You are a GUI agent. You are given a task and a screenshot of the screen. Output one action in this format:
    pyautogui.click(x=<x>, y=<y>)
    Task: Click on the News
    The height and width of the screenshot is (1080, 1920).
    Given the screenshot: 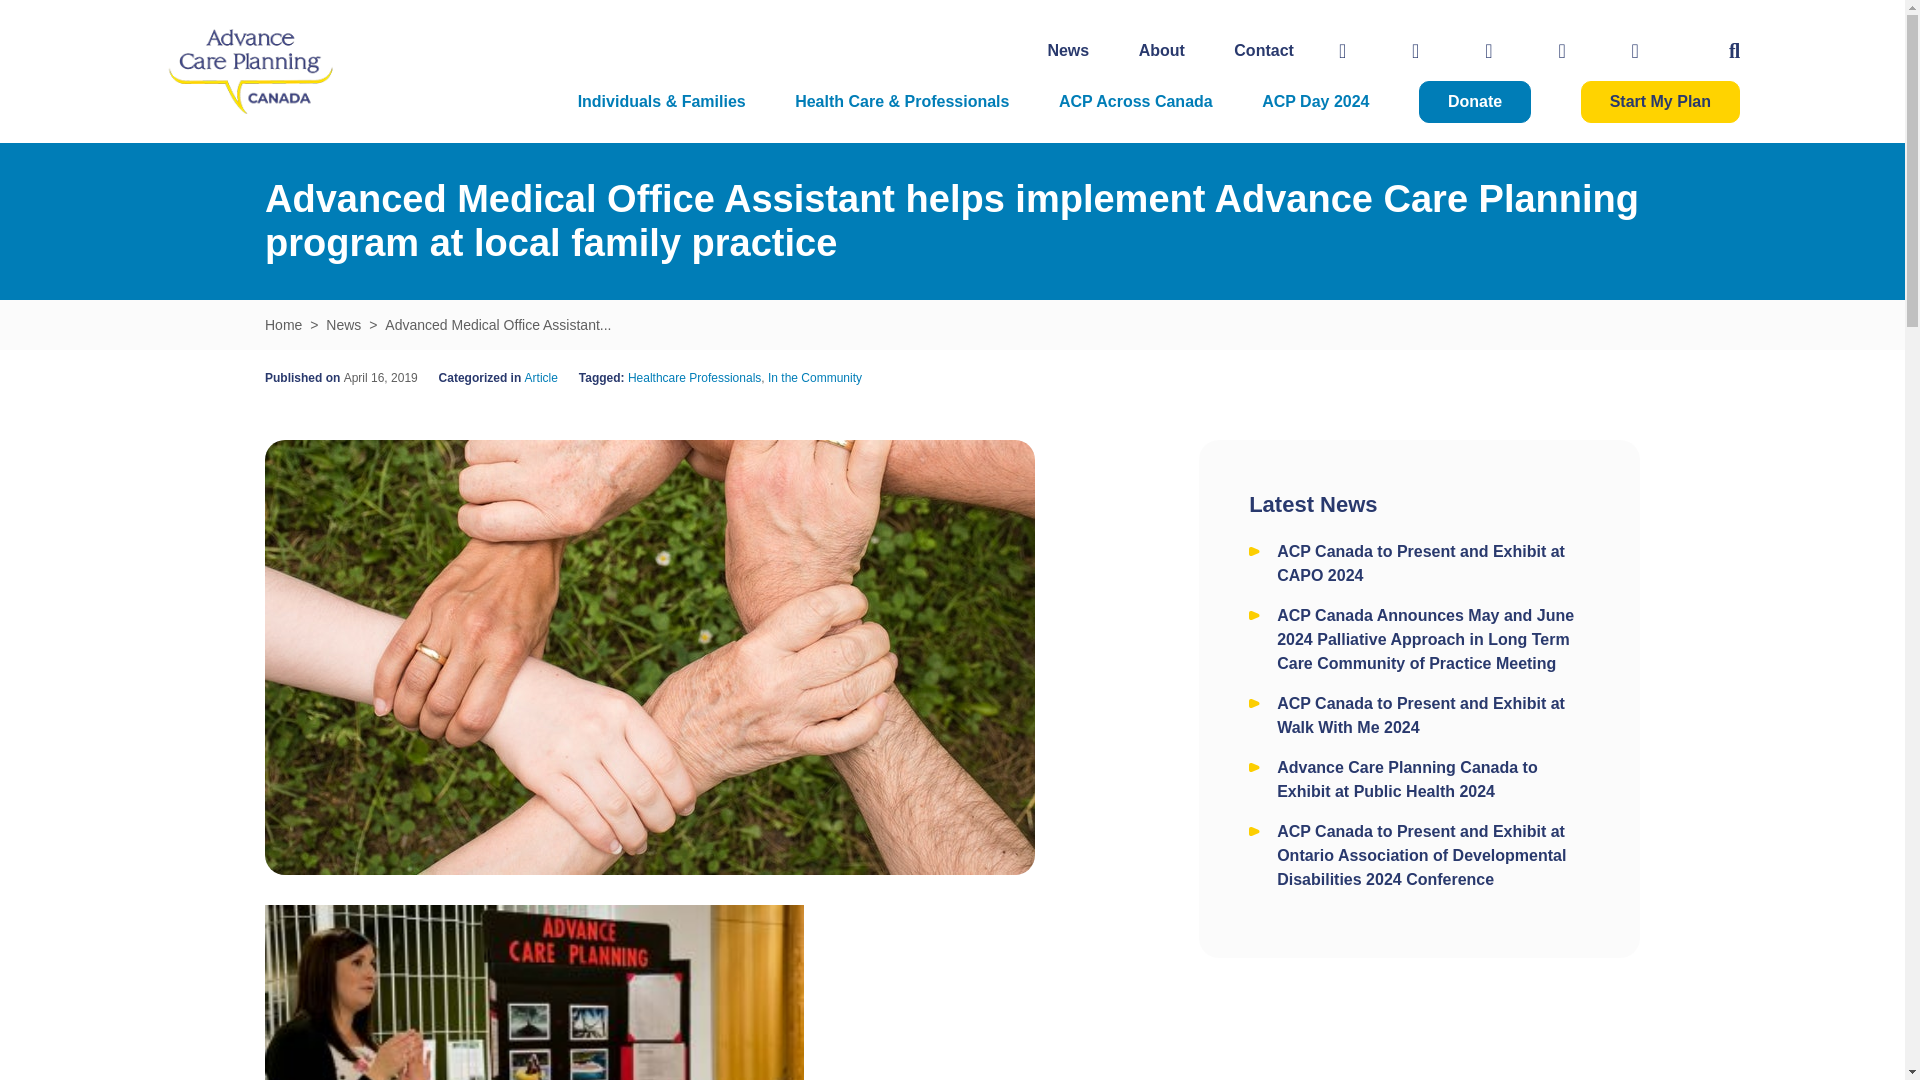 What is the action you would take?
    pyautogui.click(x=1067, y=50)
    